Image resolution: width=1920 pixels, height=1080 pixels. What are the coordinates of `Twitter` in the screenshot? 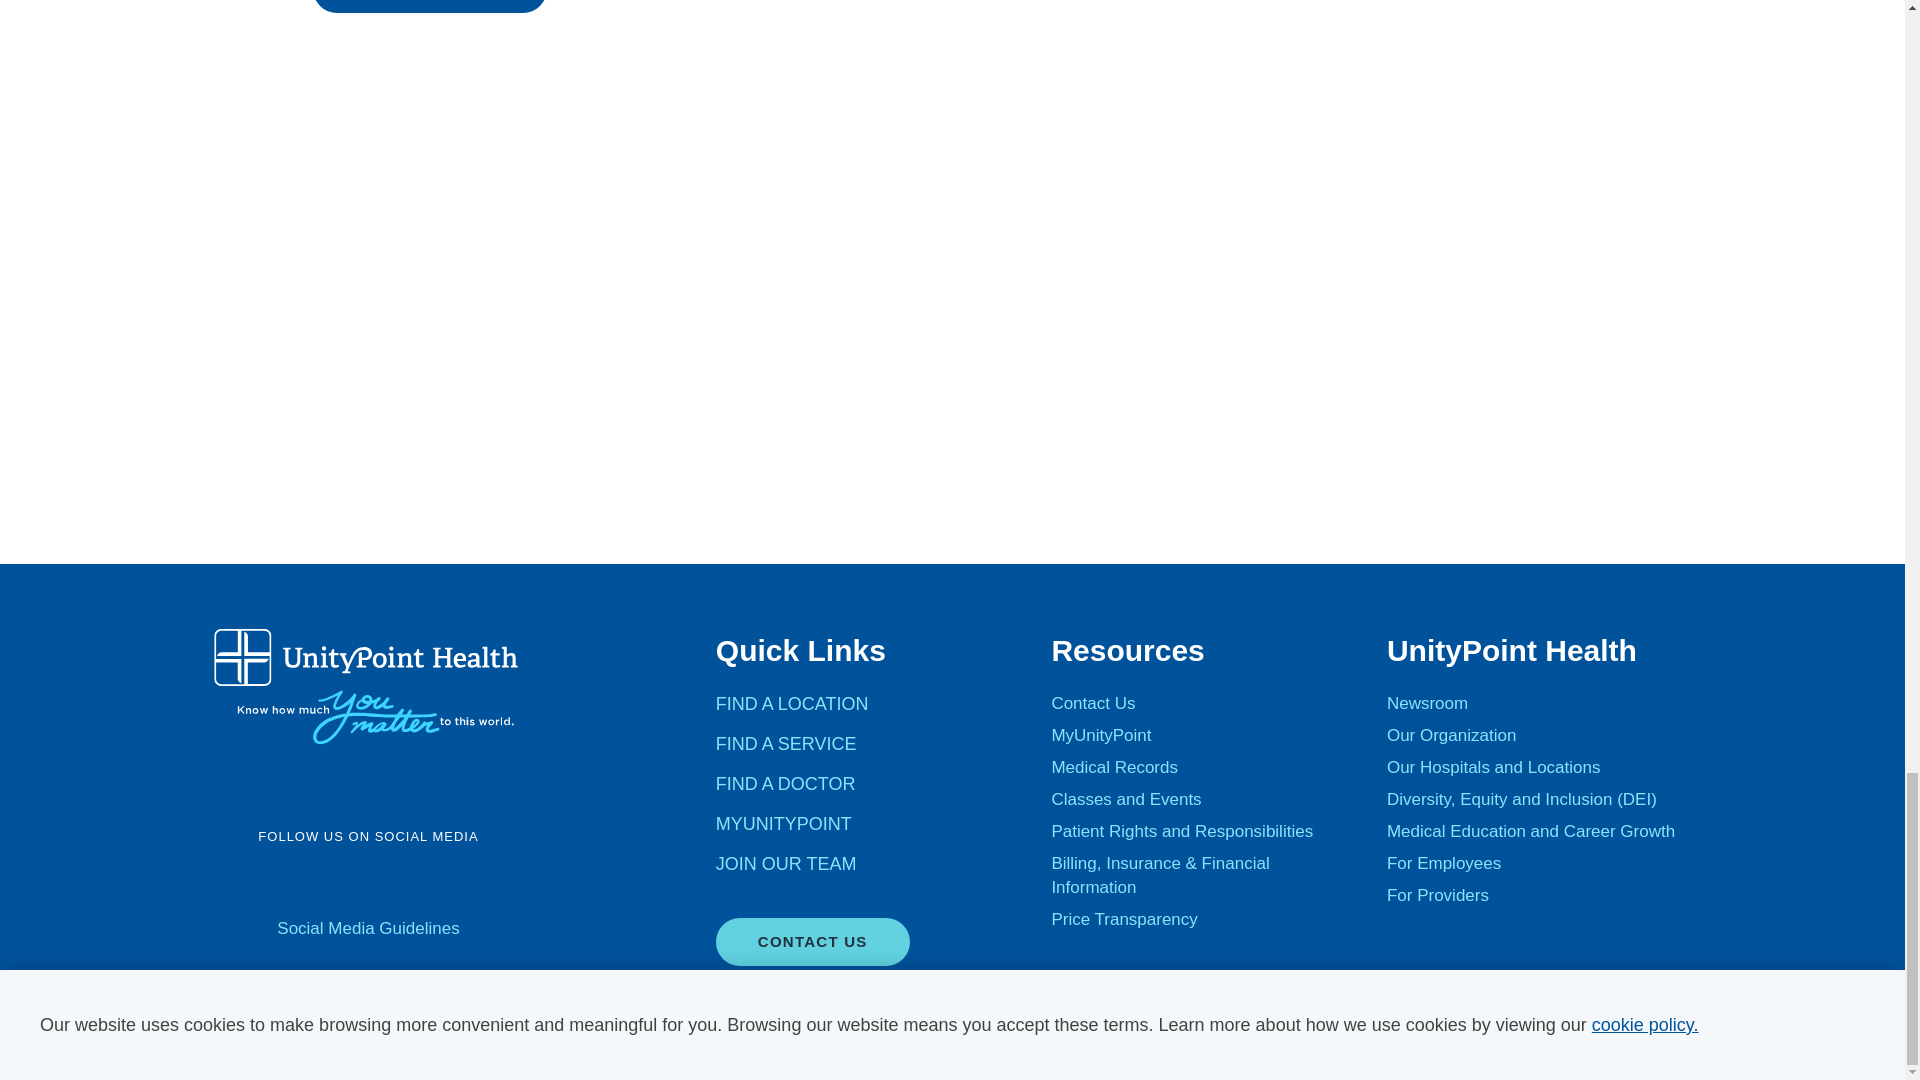 It's located at (290, 882).